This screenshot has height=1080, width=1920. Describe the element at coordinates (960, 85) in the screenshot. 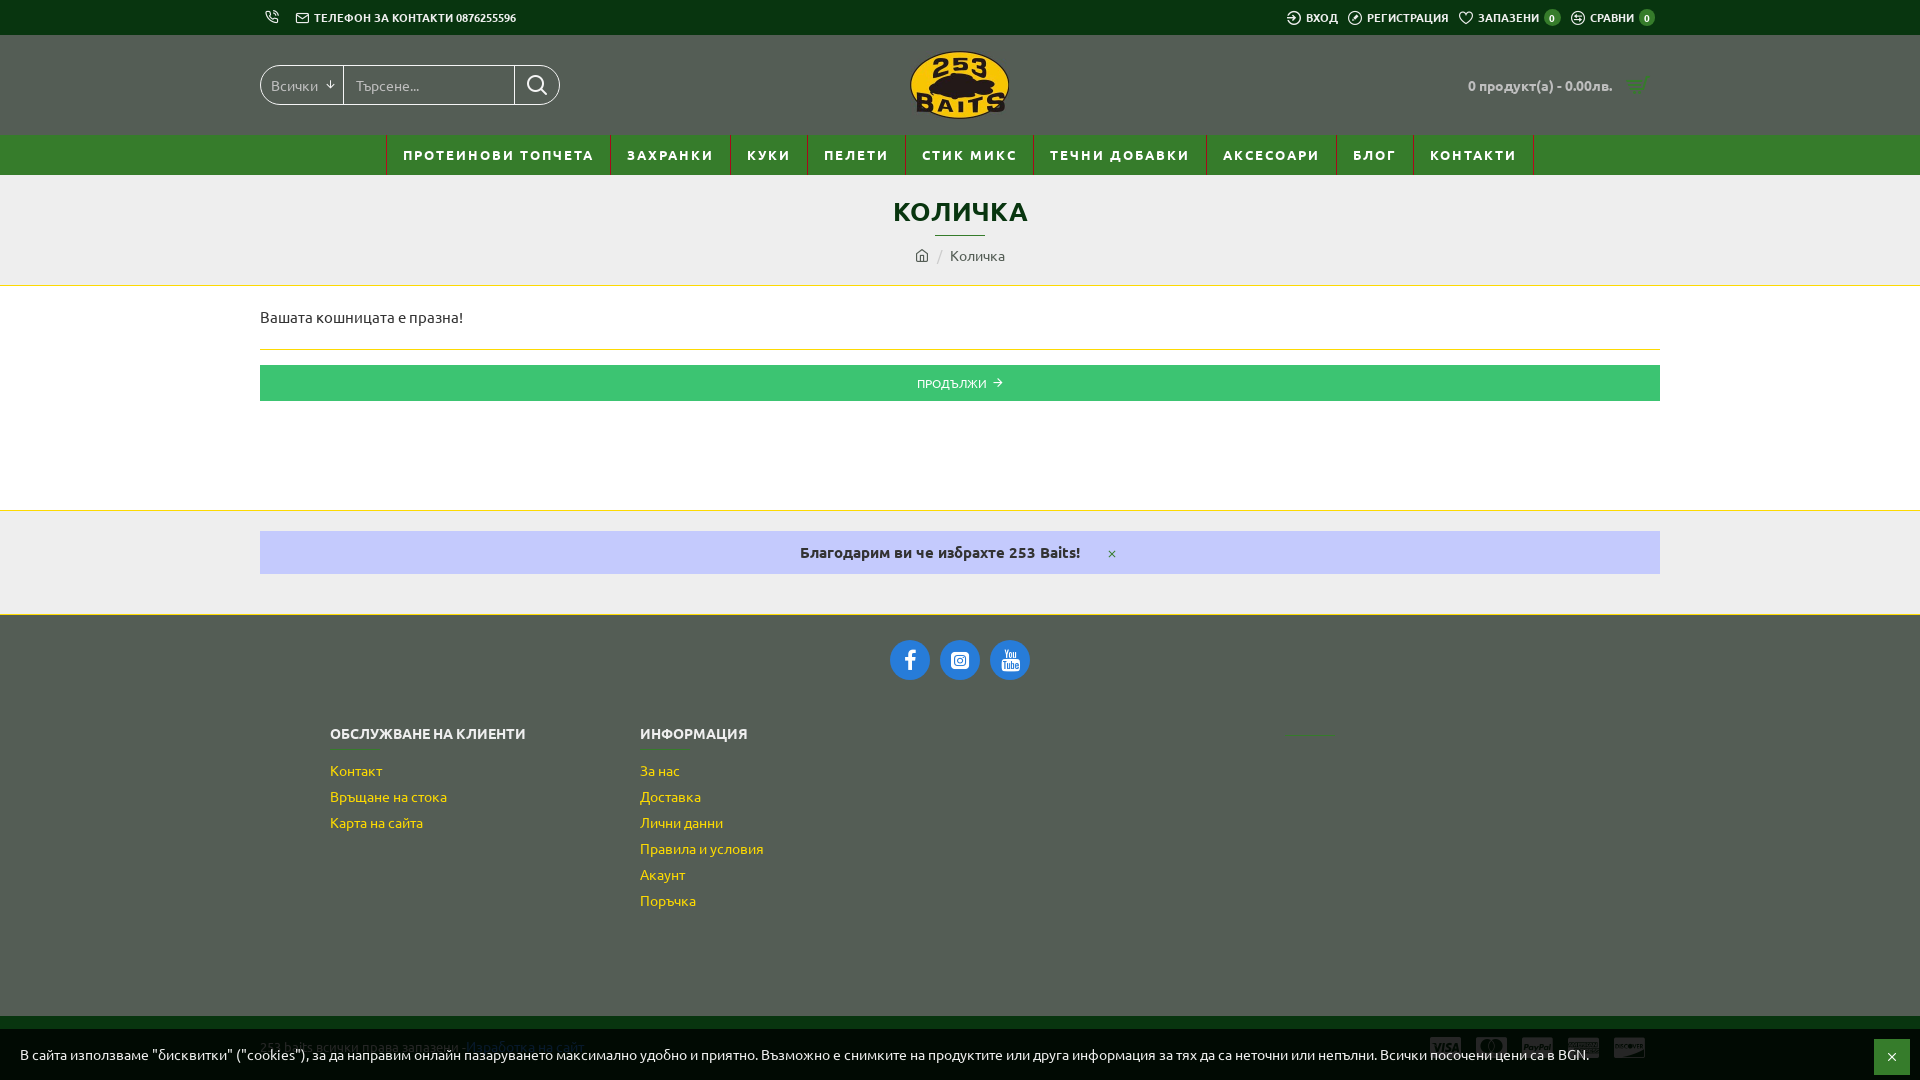

I see `253 Baits` at that location.